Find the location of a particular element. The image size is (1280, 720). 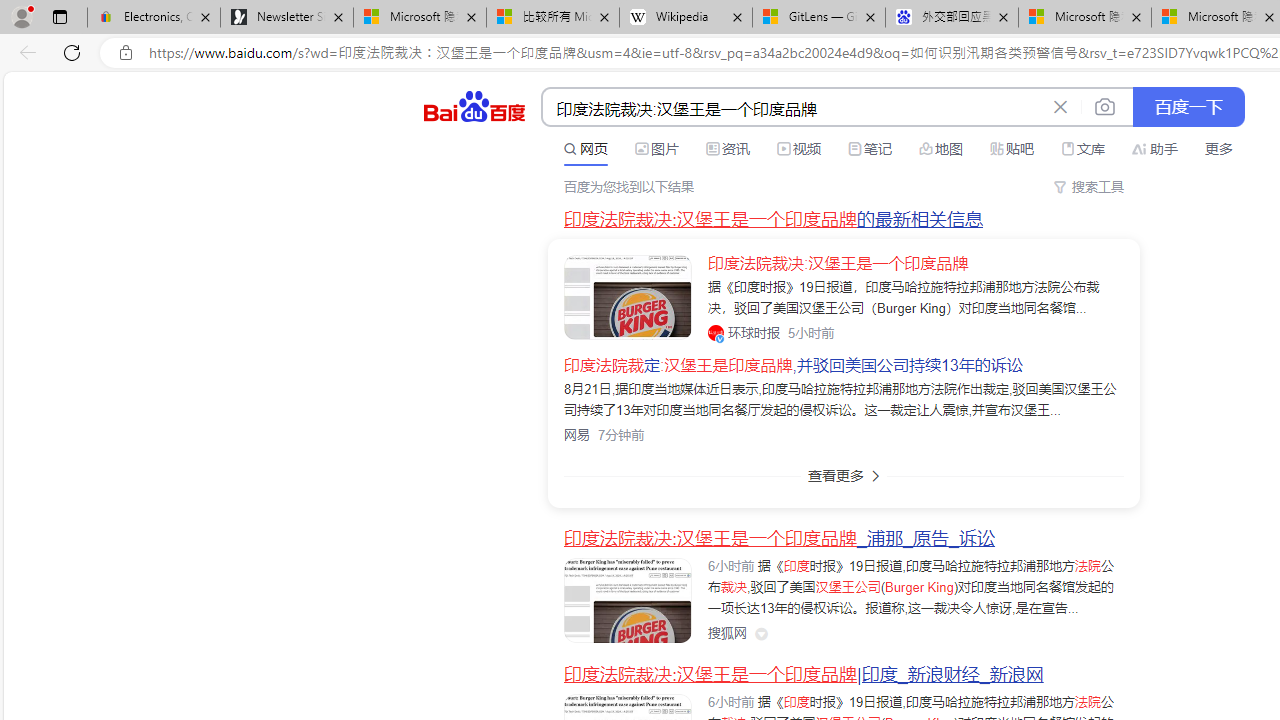

Electronics, Cars, Fashion, Collectibles & More | eBay is located at coordinates (154, 18).